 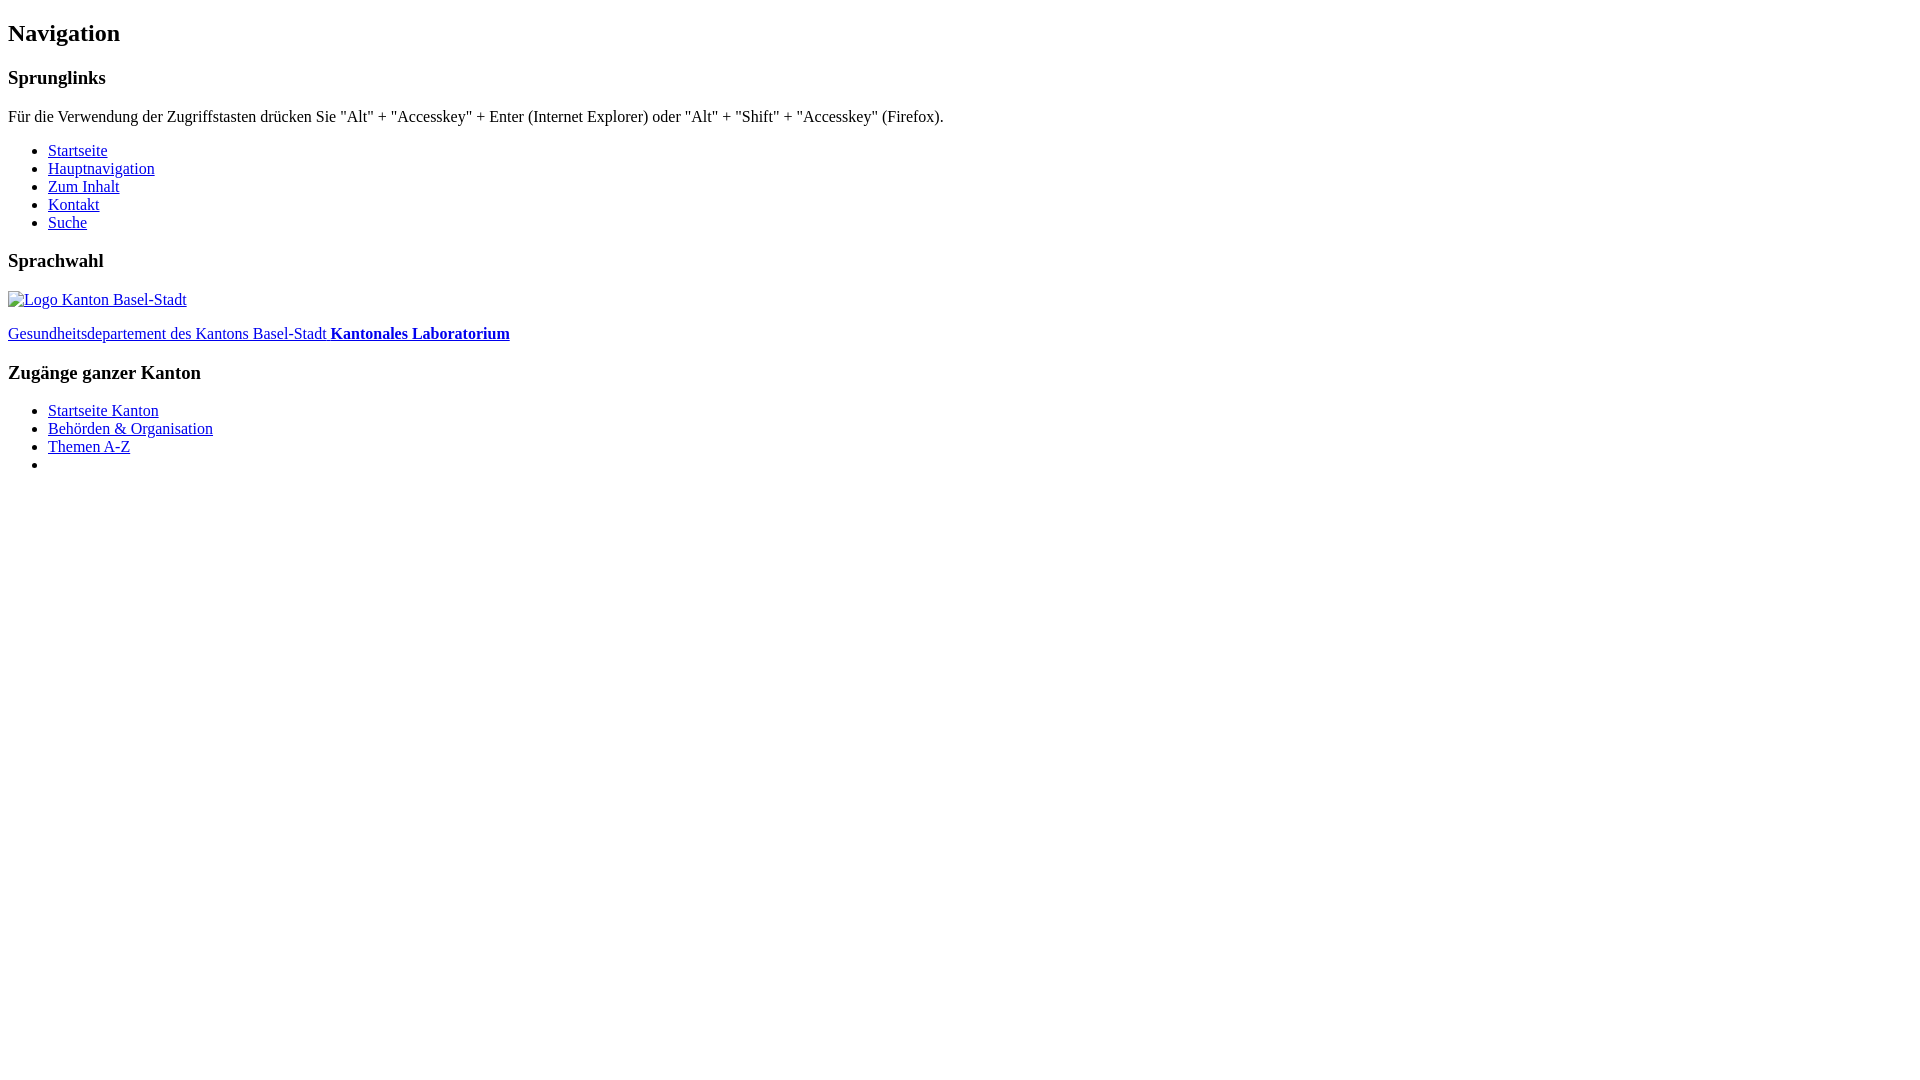 What do you see at coordinates (102, 168) in the screenshot?
I see `Hauptnavigation` at bounding box center [102, 168].